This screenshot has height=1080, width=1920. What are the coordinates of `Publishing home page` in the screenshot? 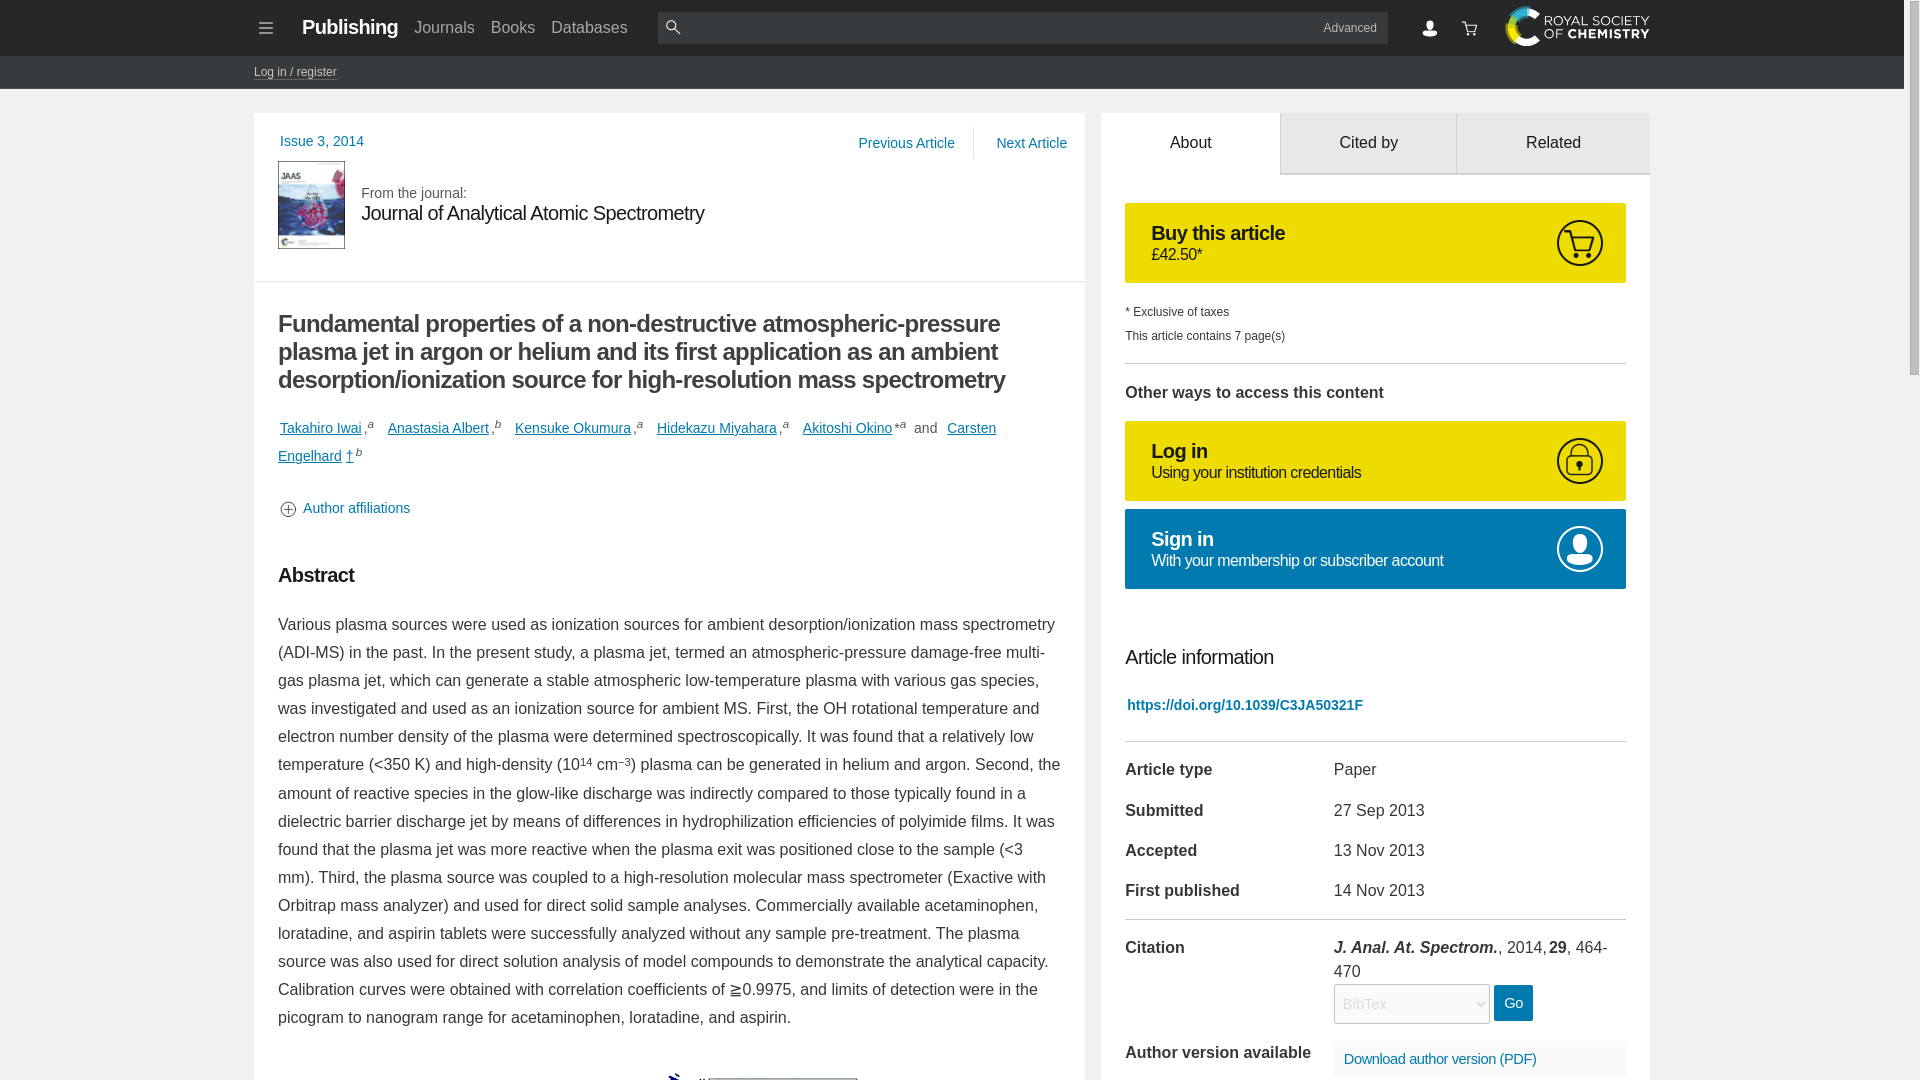 It's located at (670, 205).